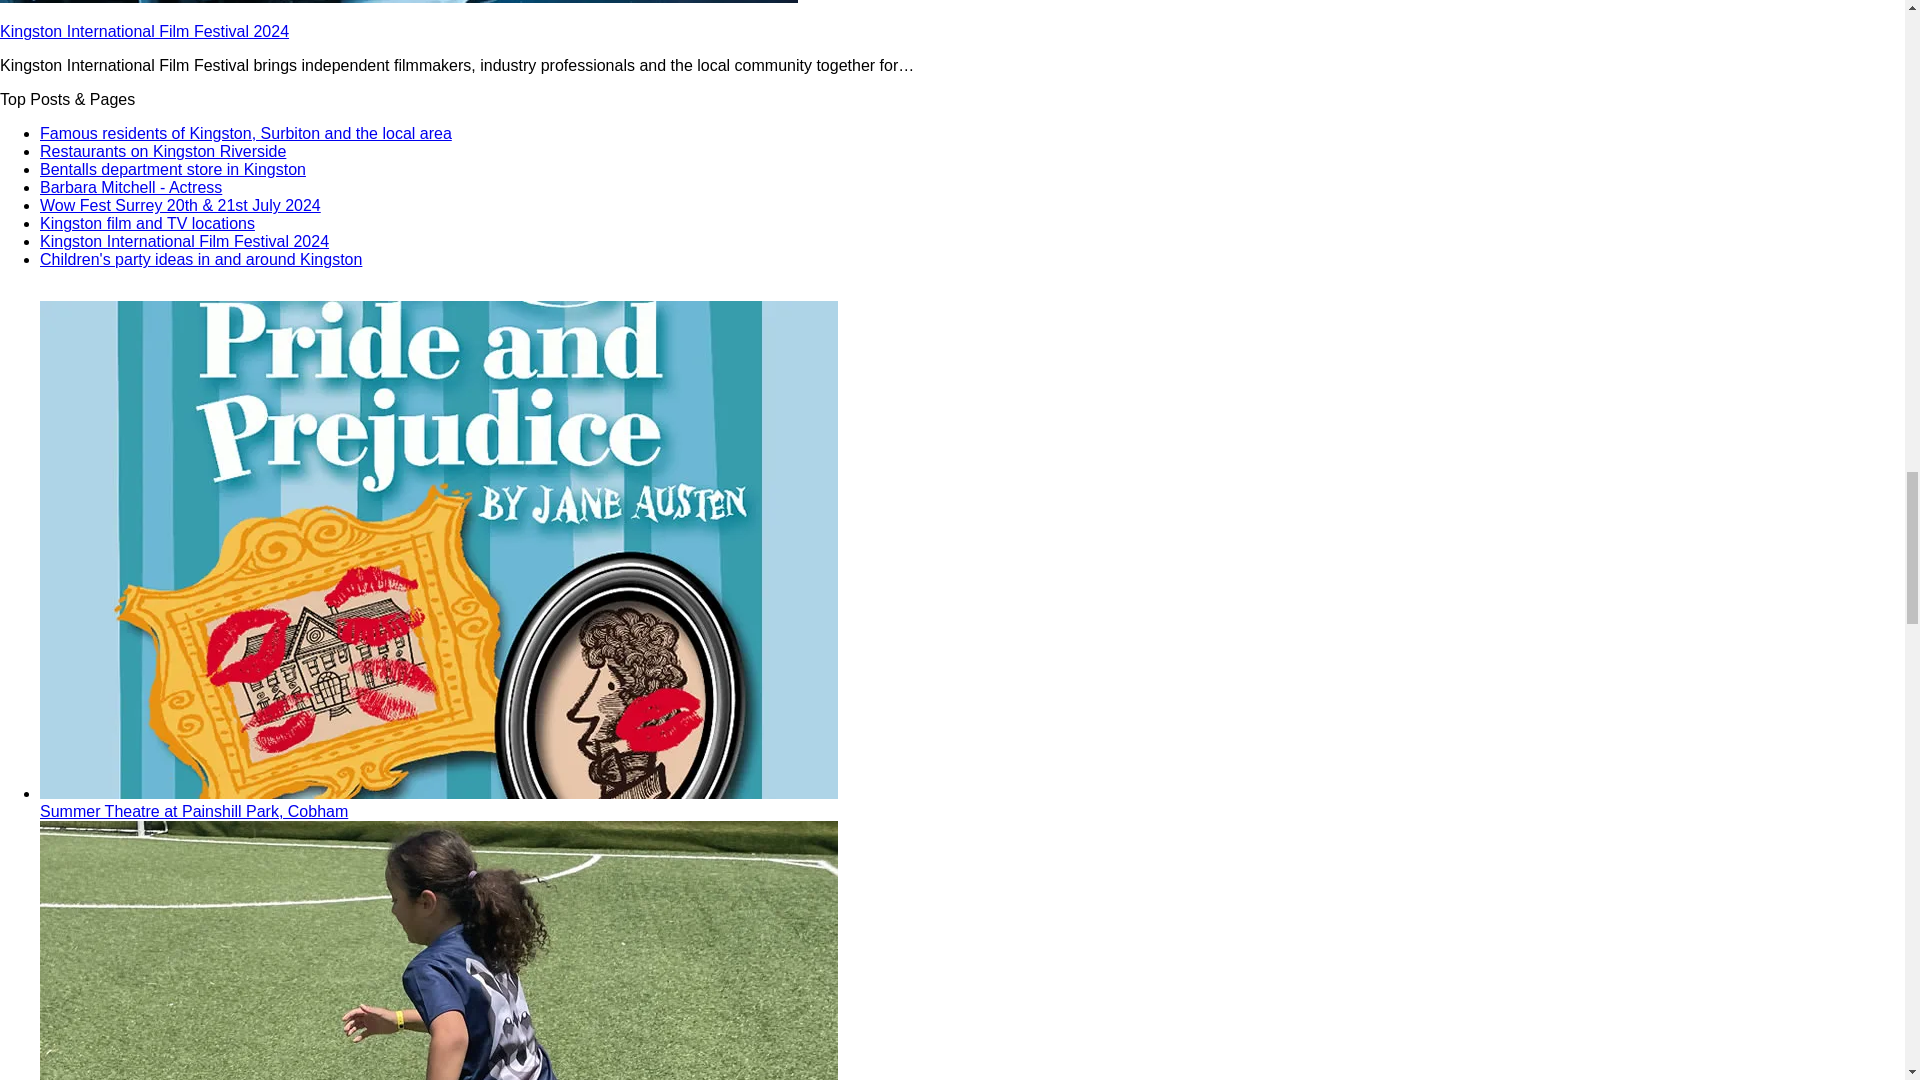 Image resolution: width=1920 pixels, height=1080 pixels. What do you see at coordinates (144, 30) in the screenshot?
I see `Kingston International Film Festival 2024` at bounding box center [144, 30].